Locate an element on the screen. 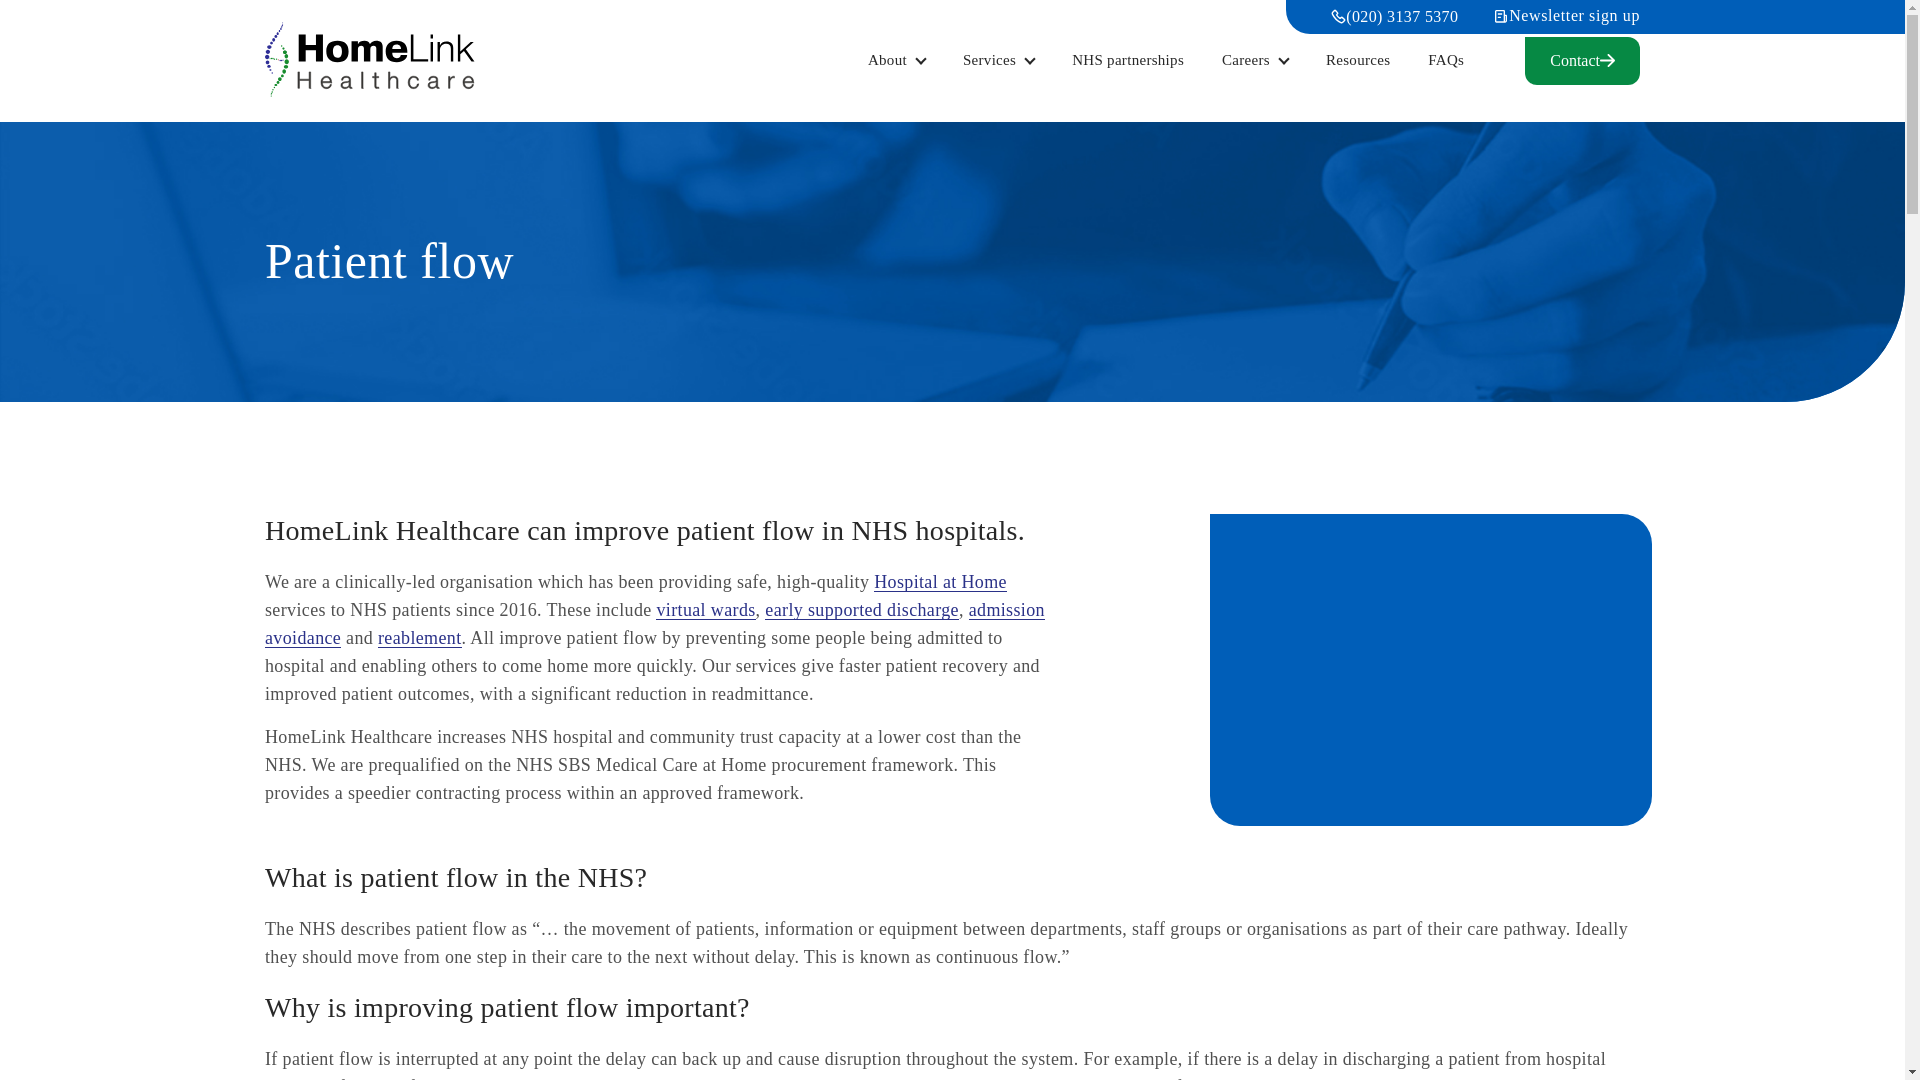 Image resolution: width=1920 pixels, height=1080 pixels. Newsletter sign up is located at coordinates (1566, 15).